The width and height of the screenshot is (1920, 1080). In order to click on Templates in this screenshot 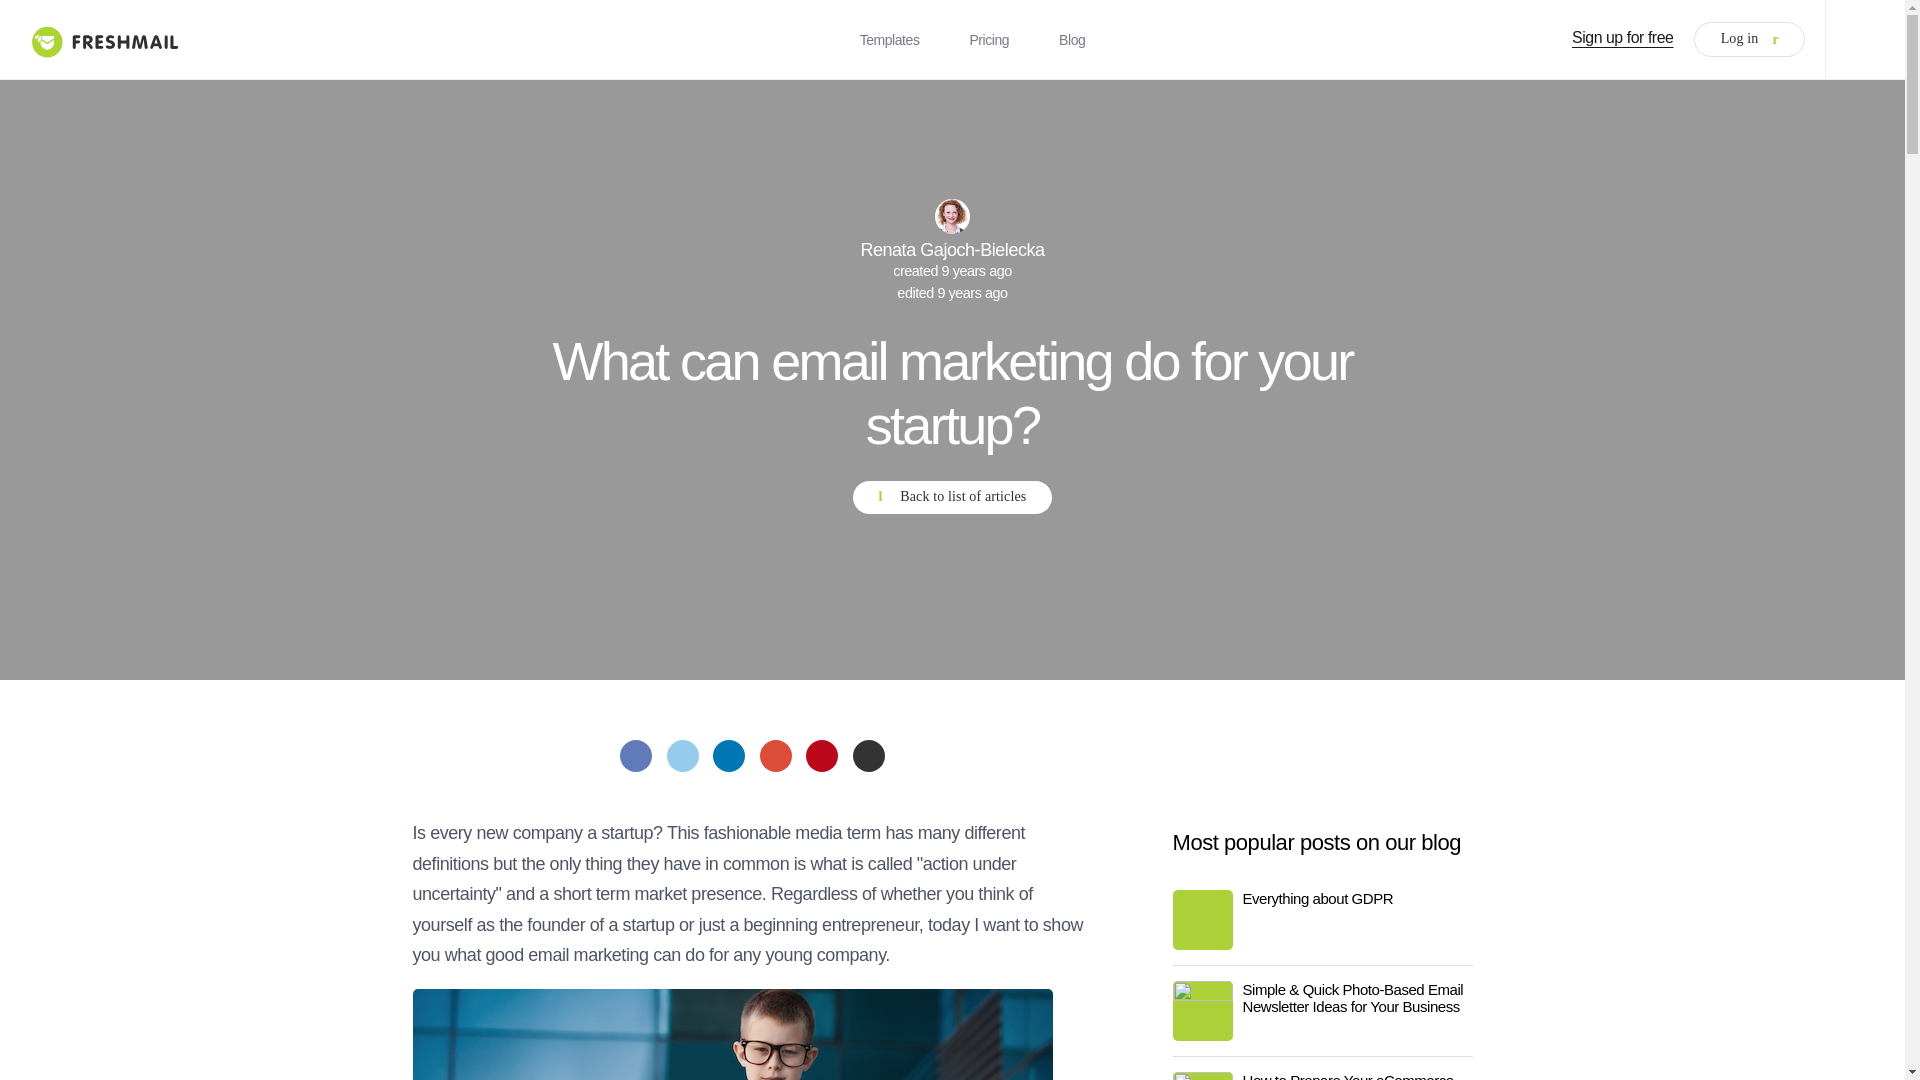, I will do `click(890, 40)`.